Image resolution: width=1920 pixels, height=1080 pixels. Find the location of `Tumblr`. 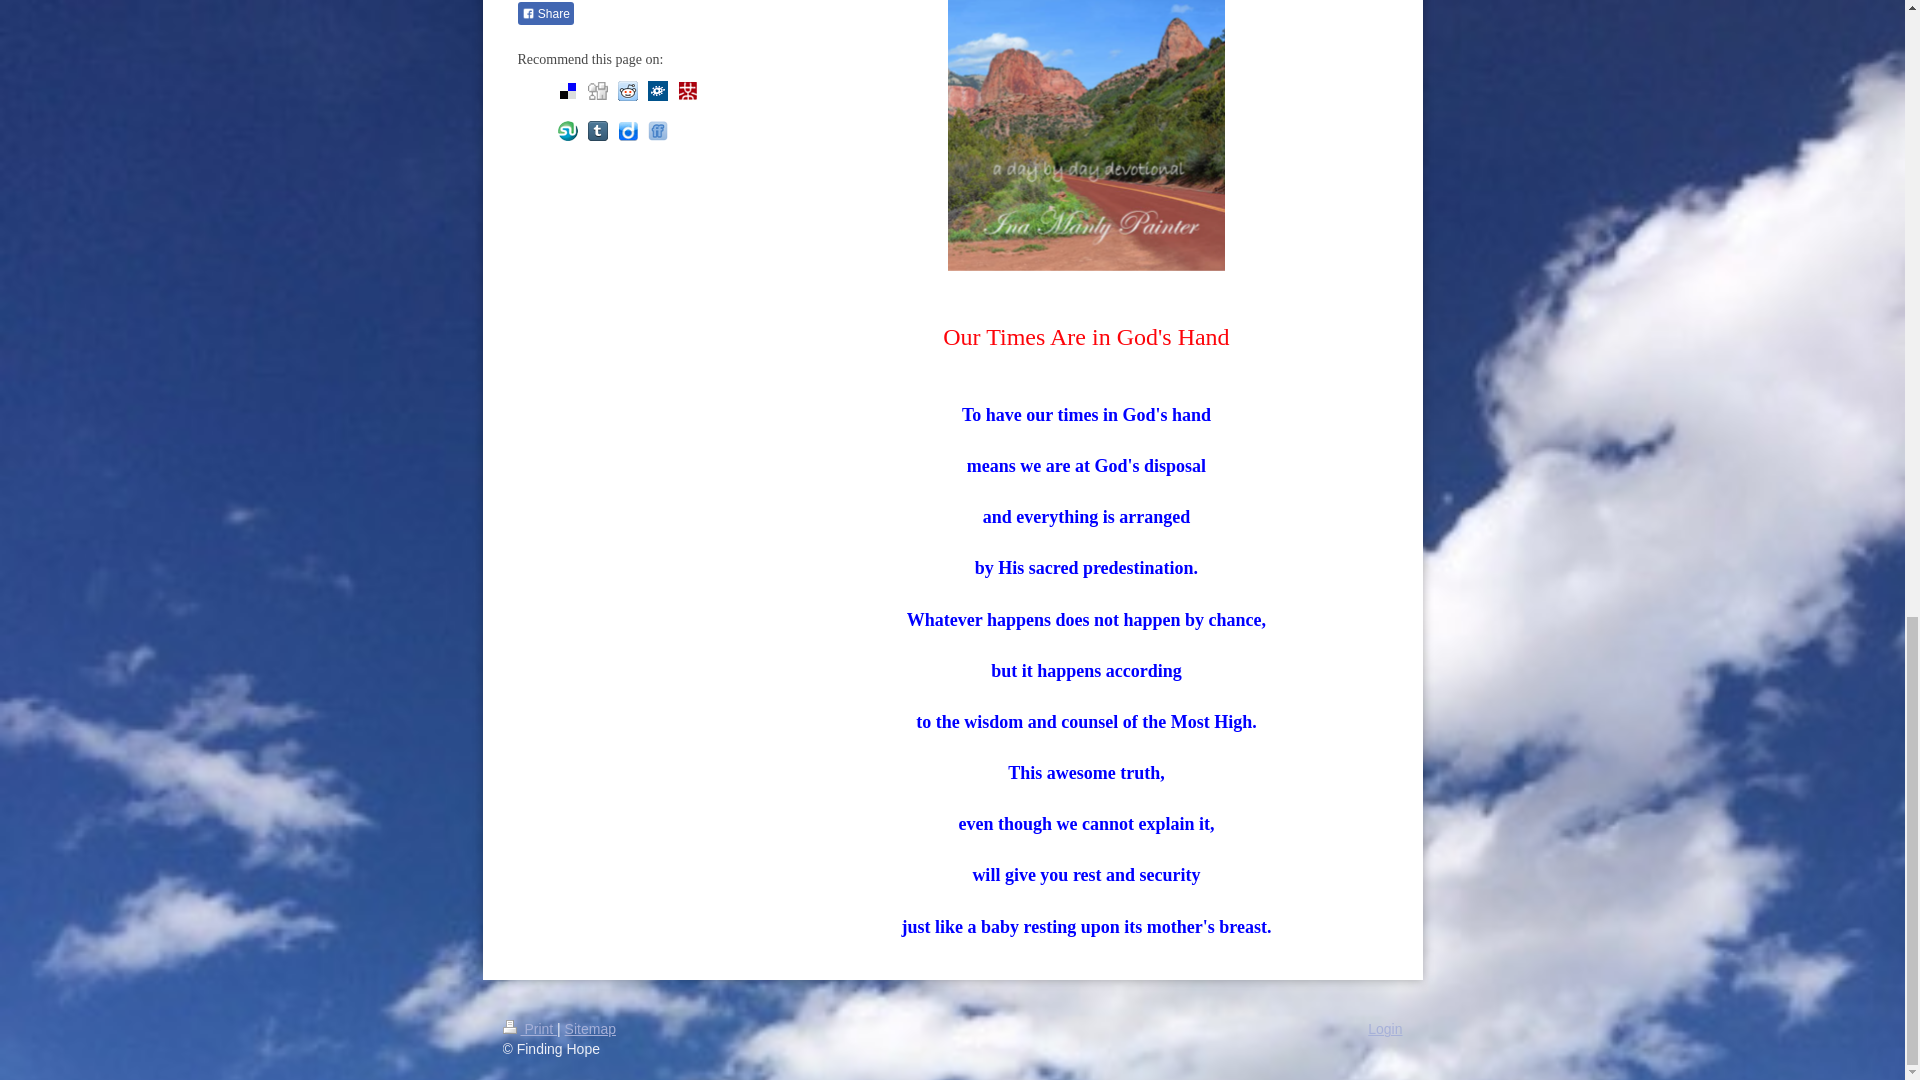

Tumblr is located at coordinates (598, 130).